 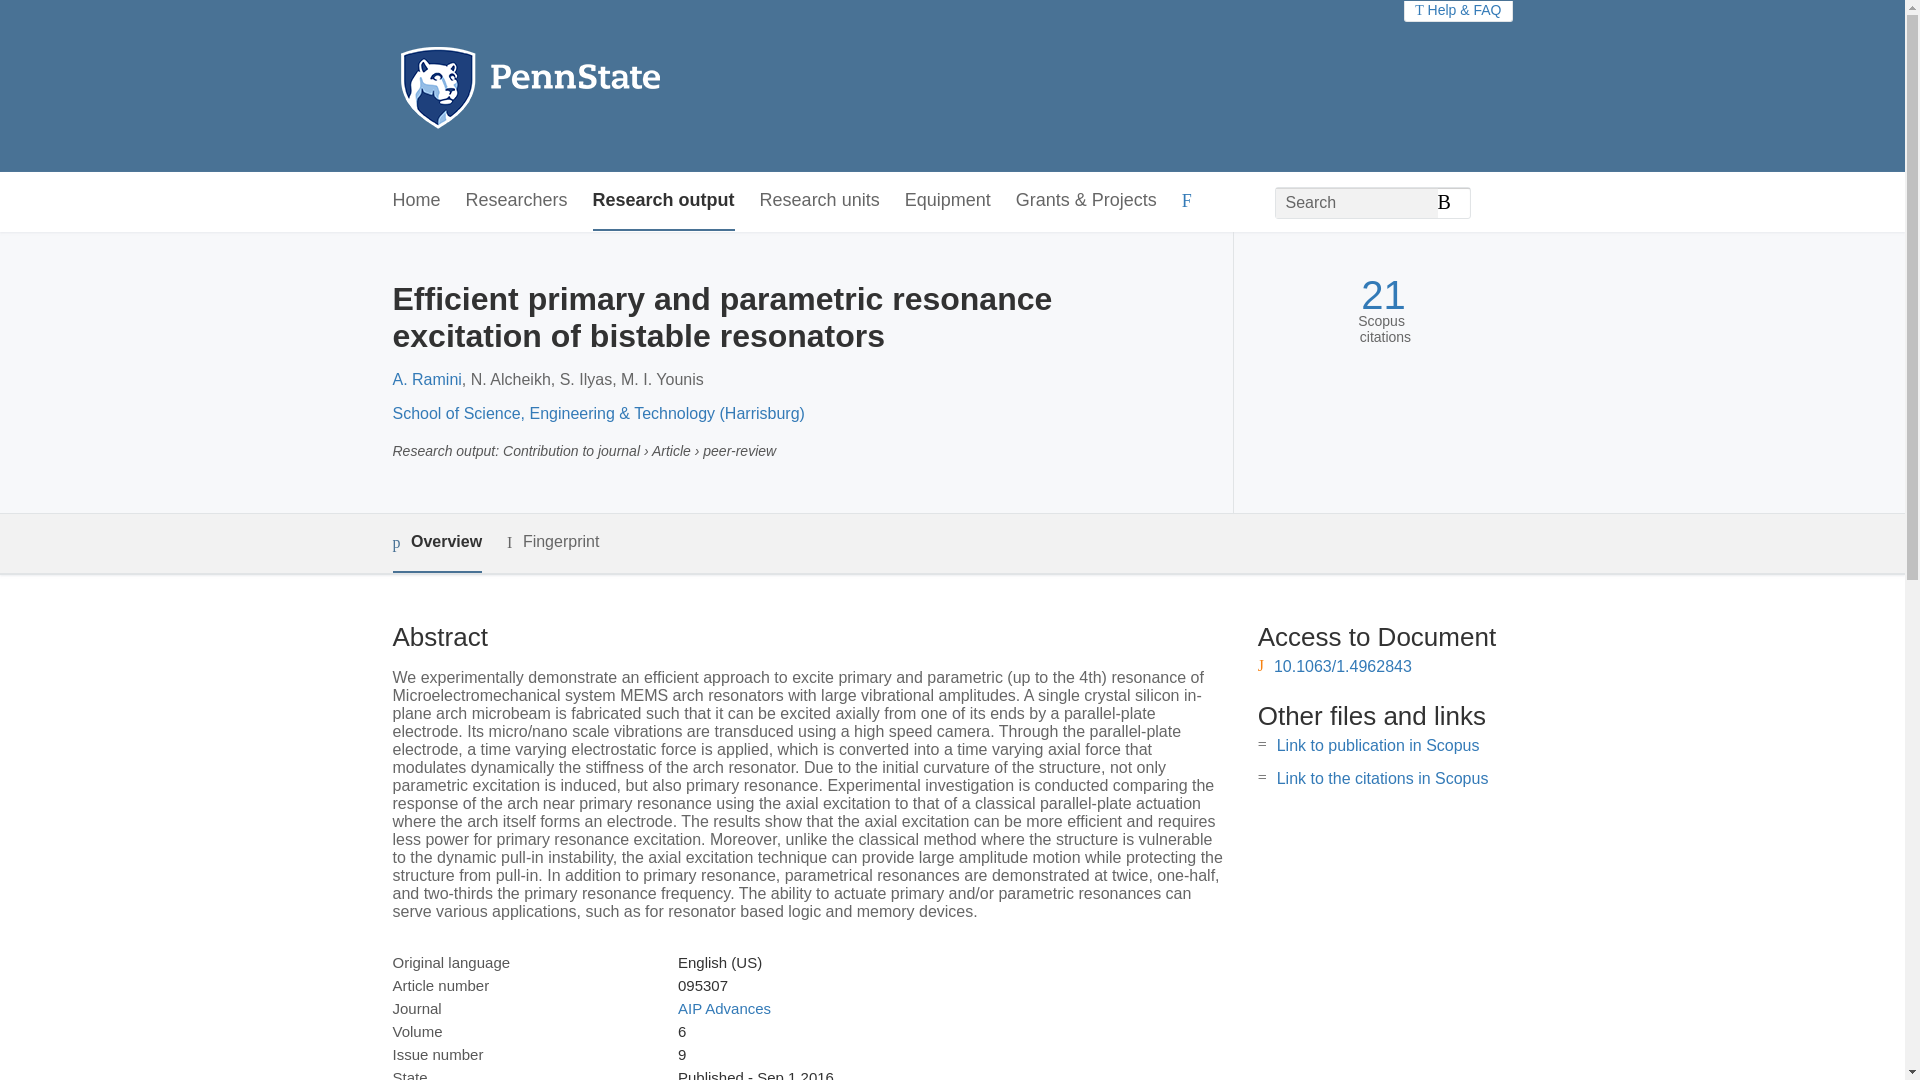 I want to click on Research output, so click(x=664, y=201).